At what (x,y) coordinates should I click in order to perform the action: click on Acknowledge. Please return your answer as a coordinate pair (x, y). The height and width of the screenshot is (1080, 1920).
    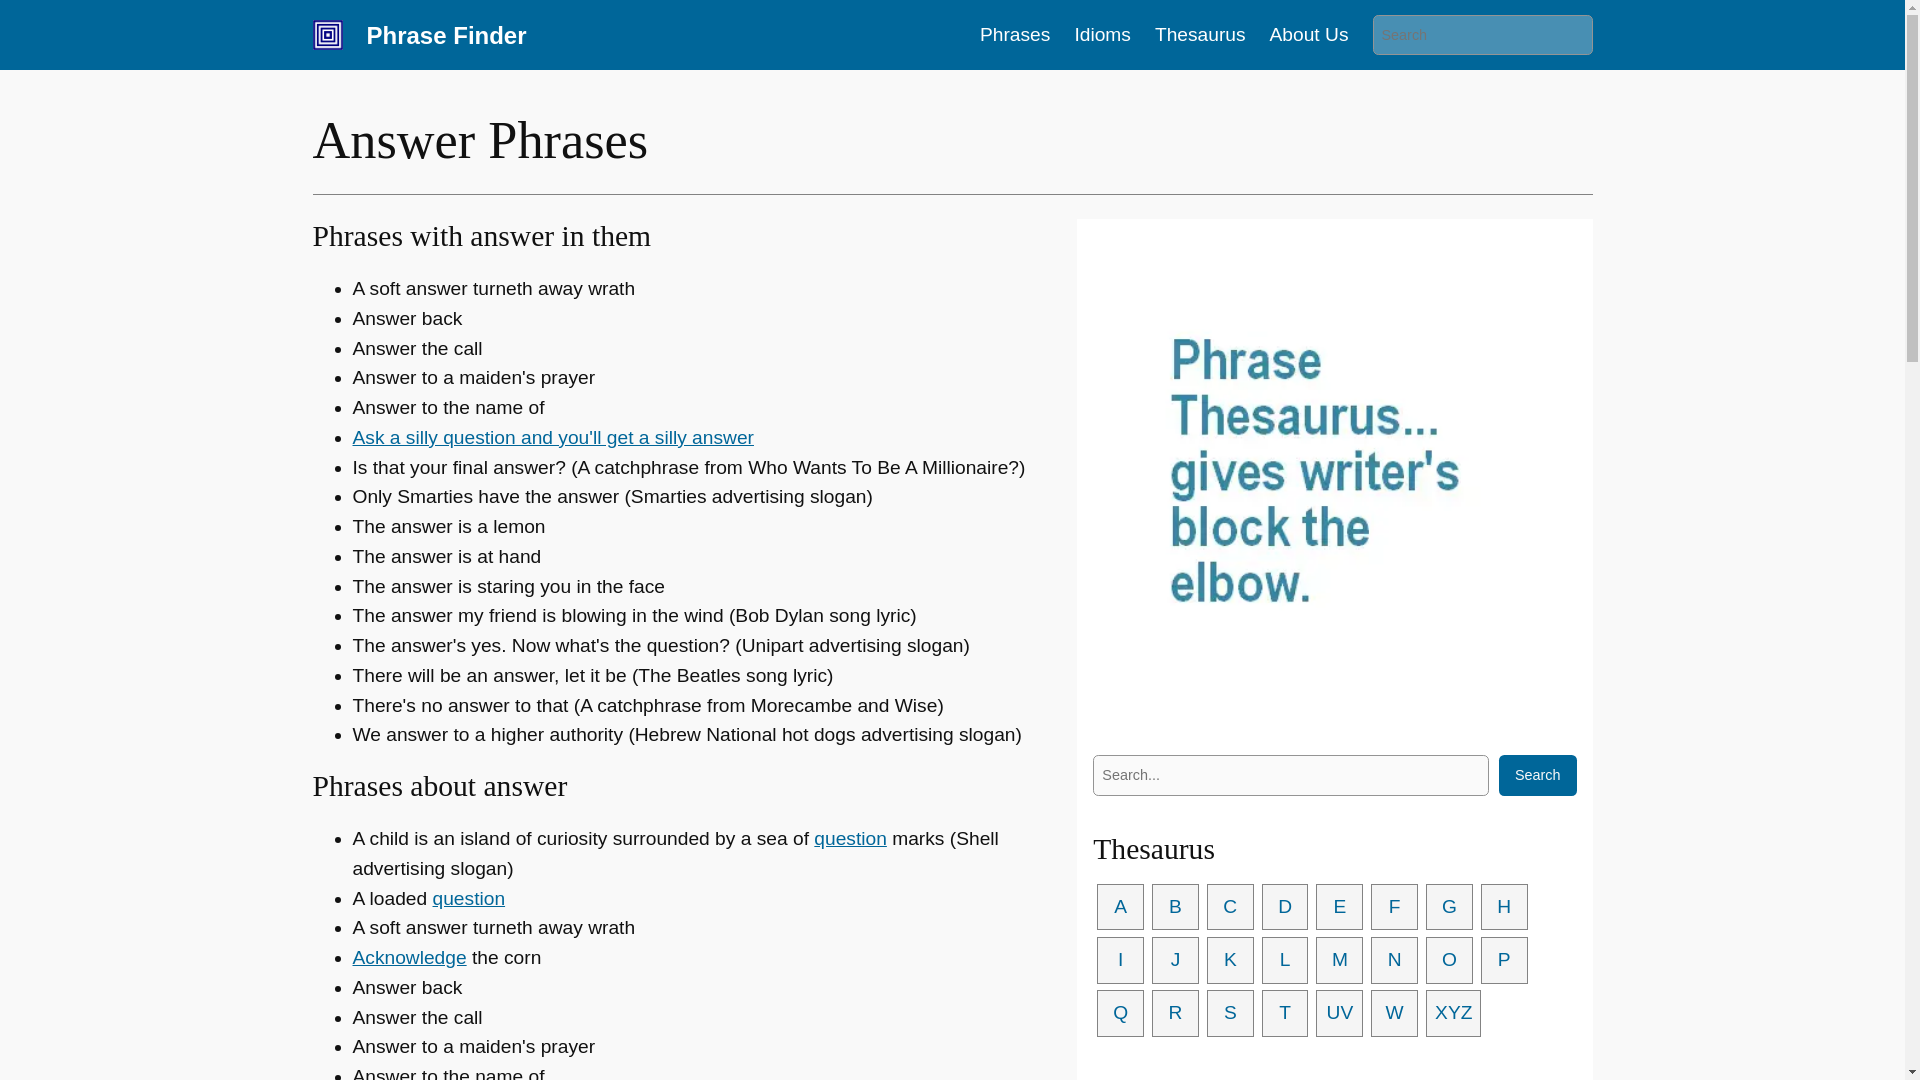
    Looking at the image, I should click on (408, 957).